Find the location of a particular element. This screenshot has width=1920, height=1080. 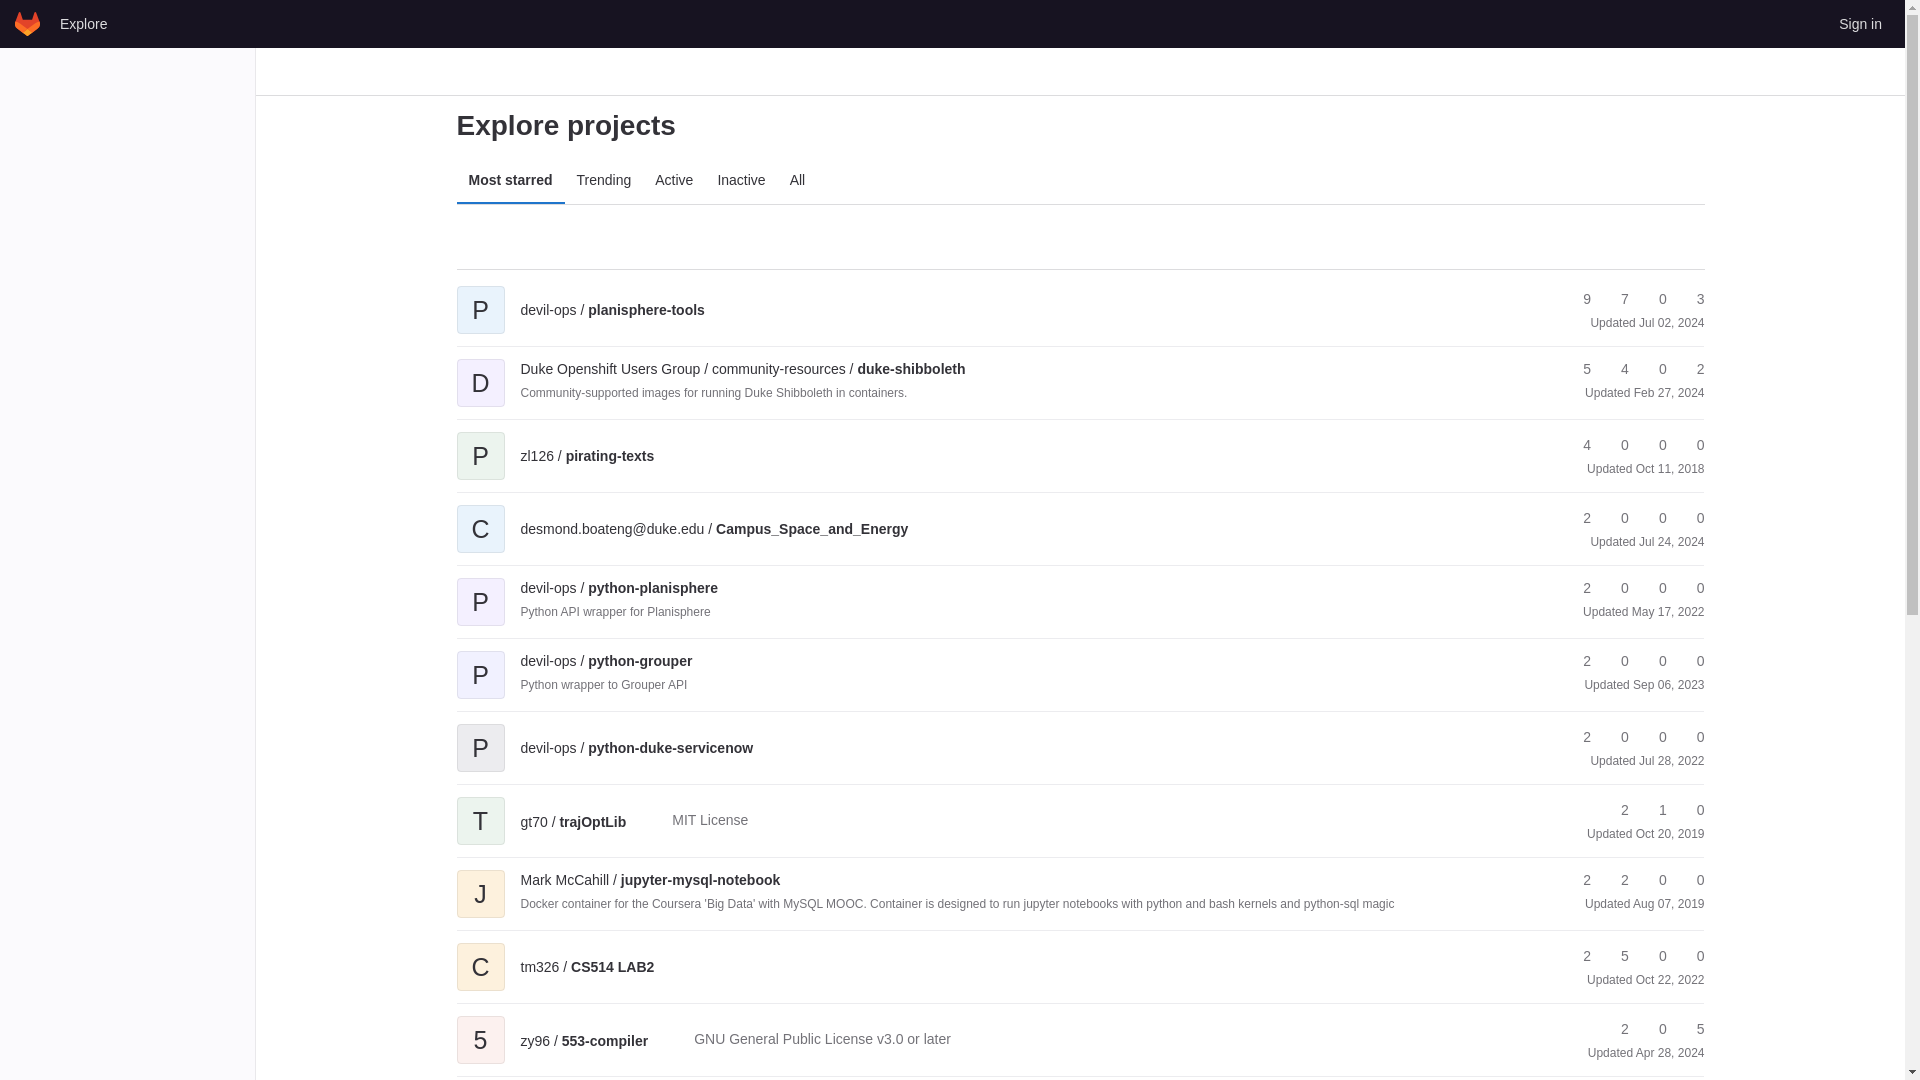

Active is located at coordinates (674, 180).